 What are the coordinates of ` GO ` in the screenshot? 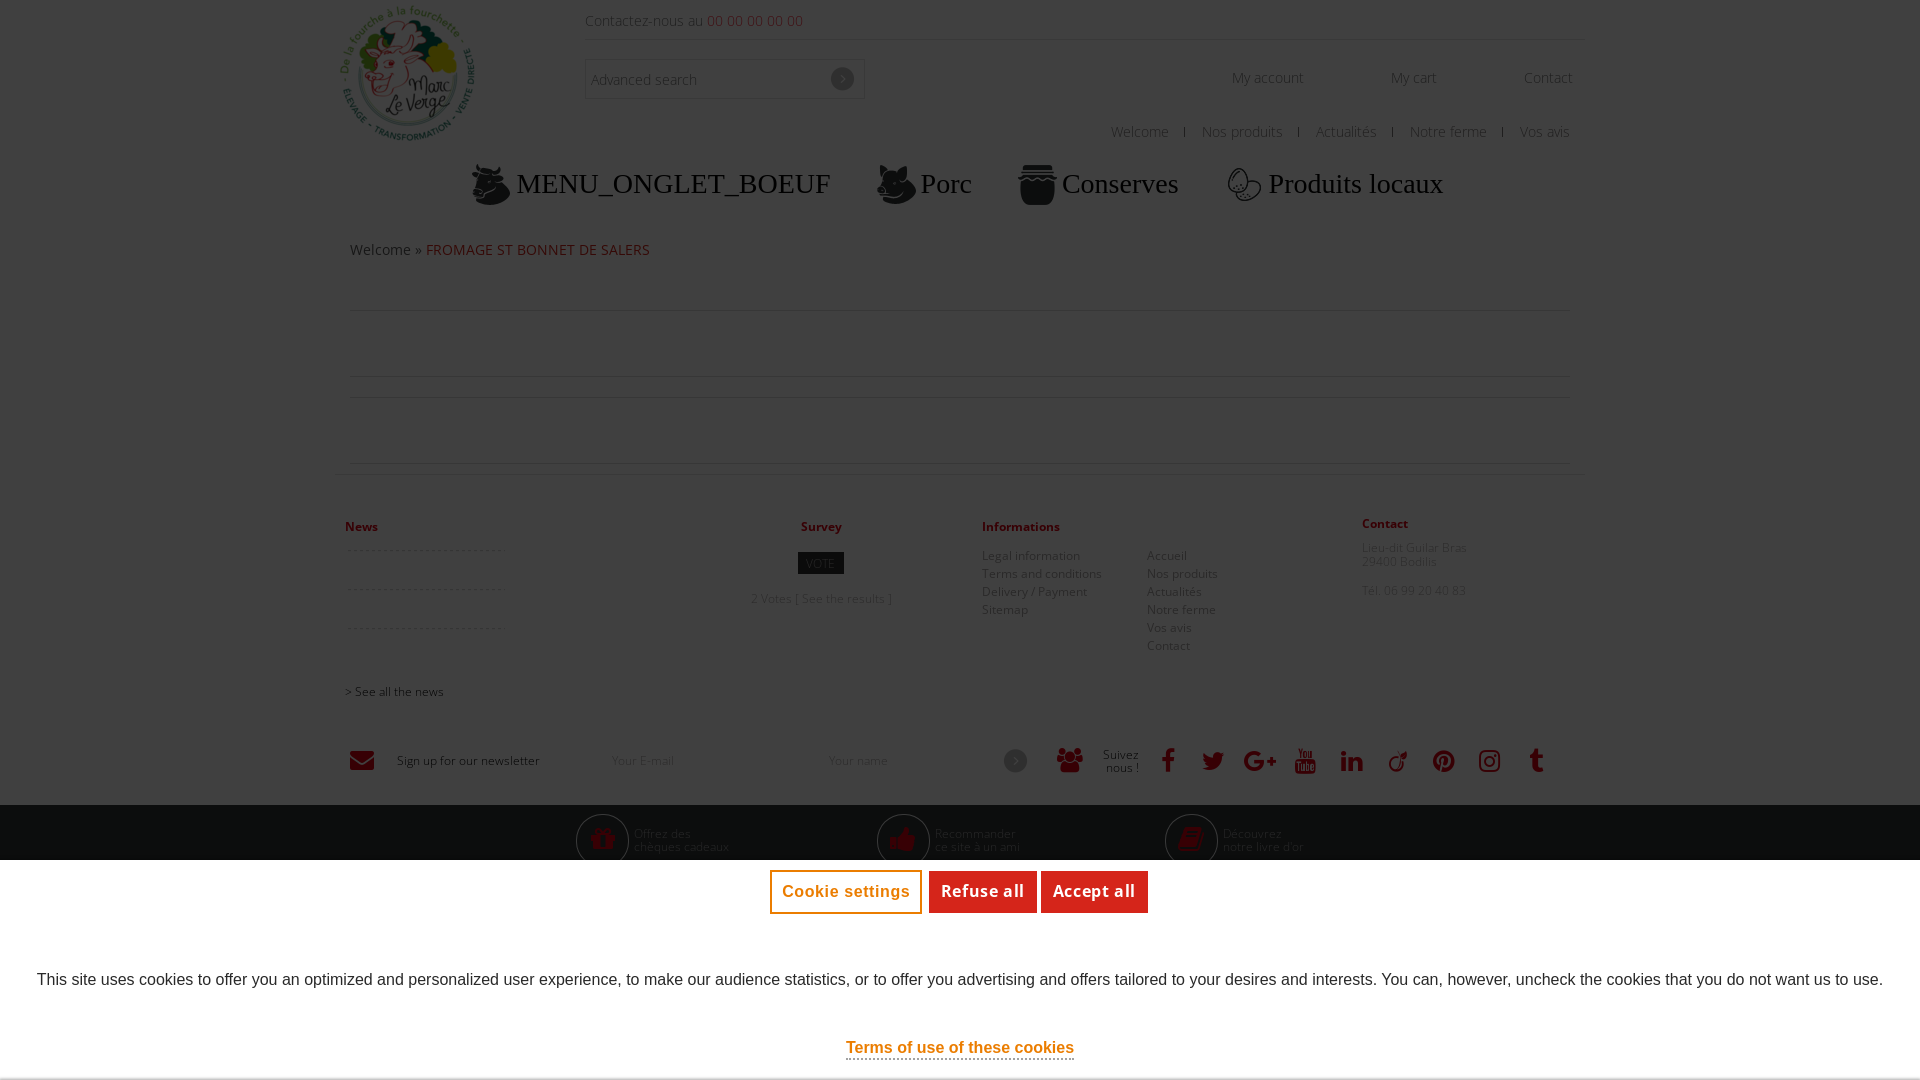 It's located at (842, 79).